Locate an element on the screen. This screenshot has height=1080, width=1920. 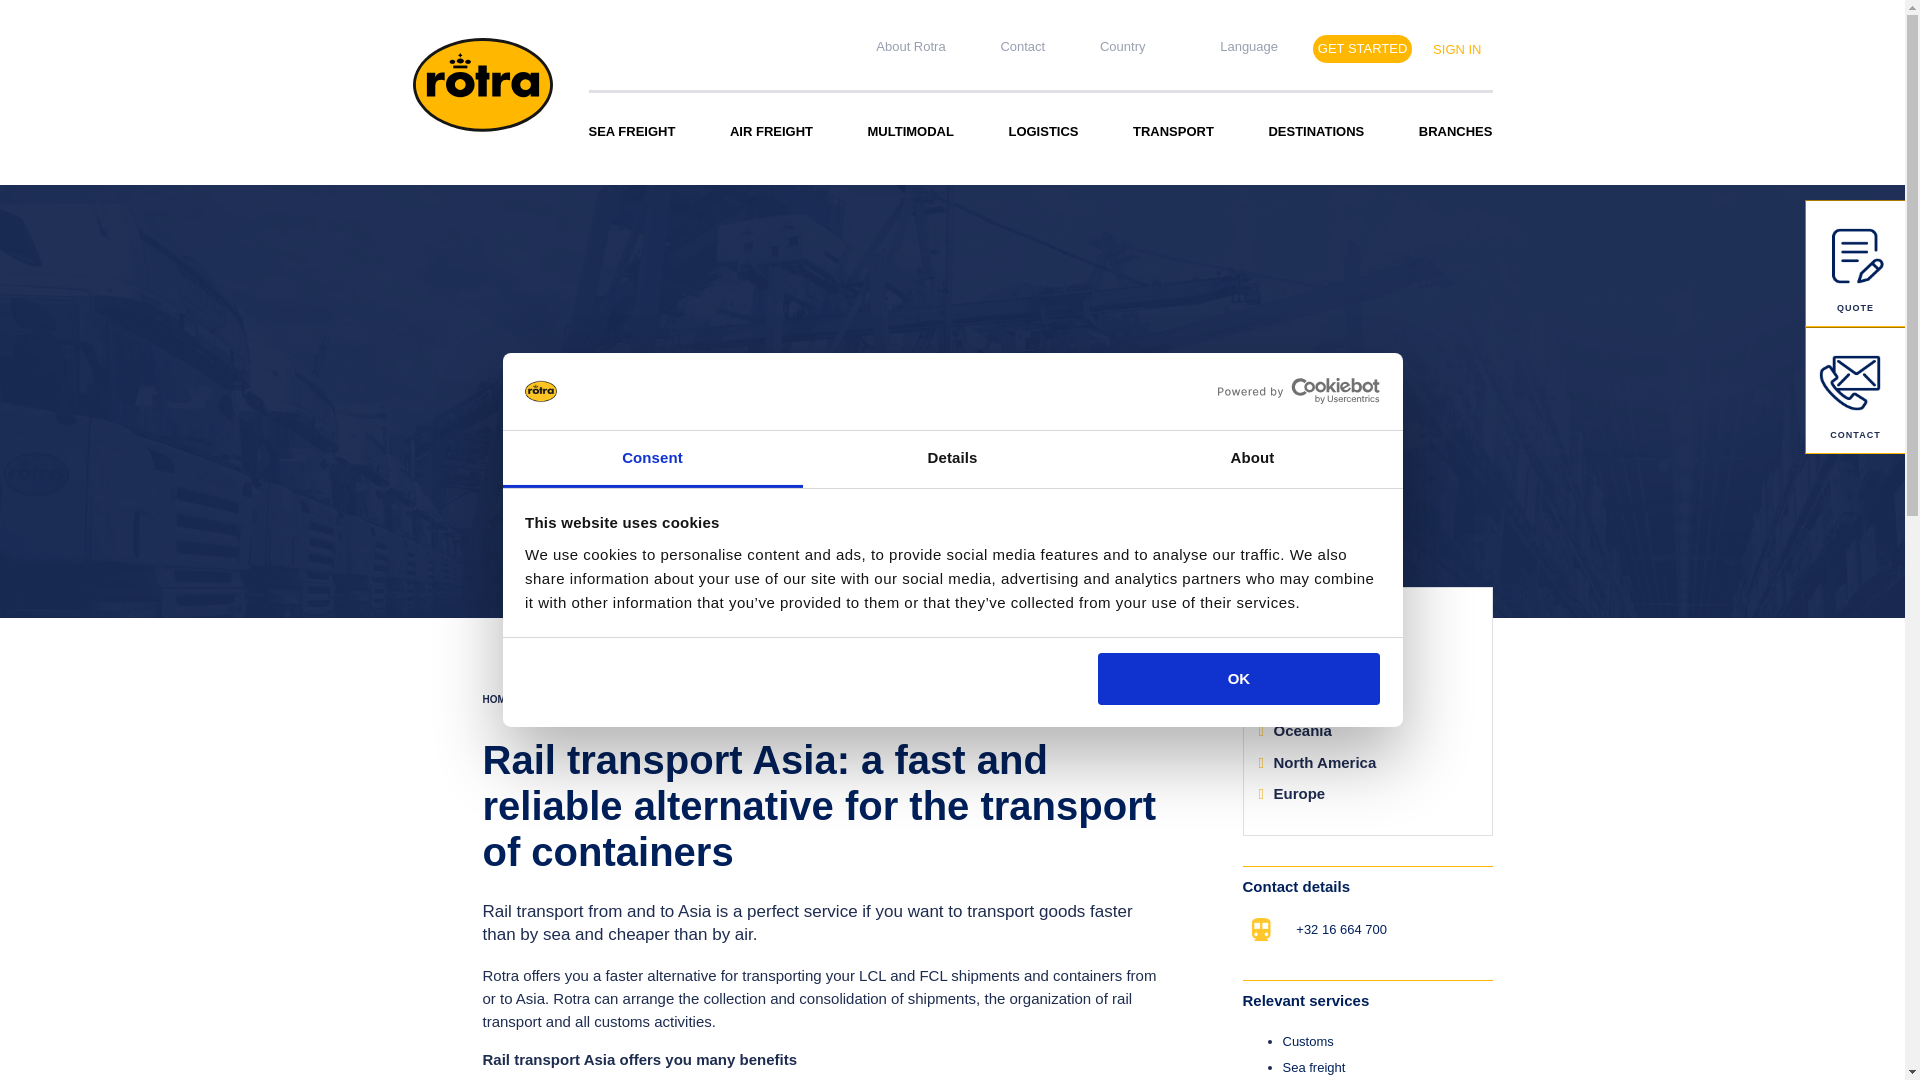
About is located at coordinates (1252, 459).